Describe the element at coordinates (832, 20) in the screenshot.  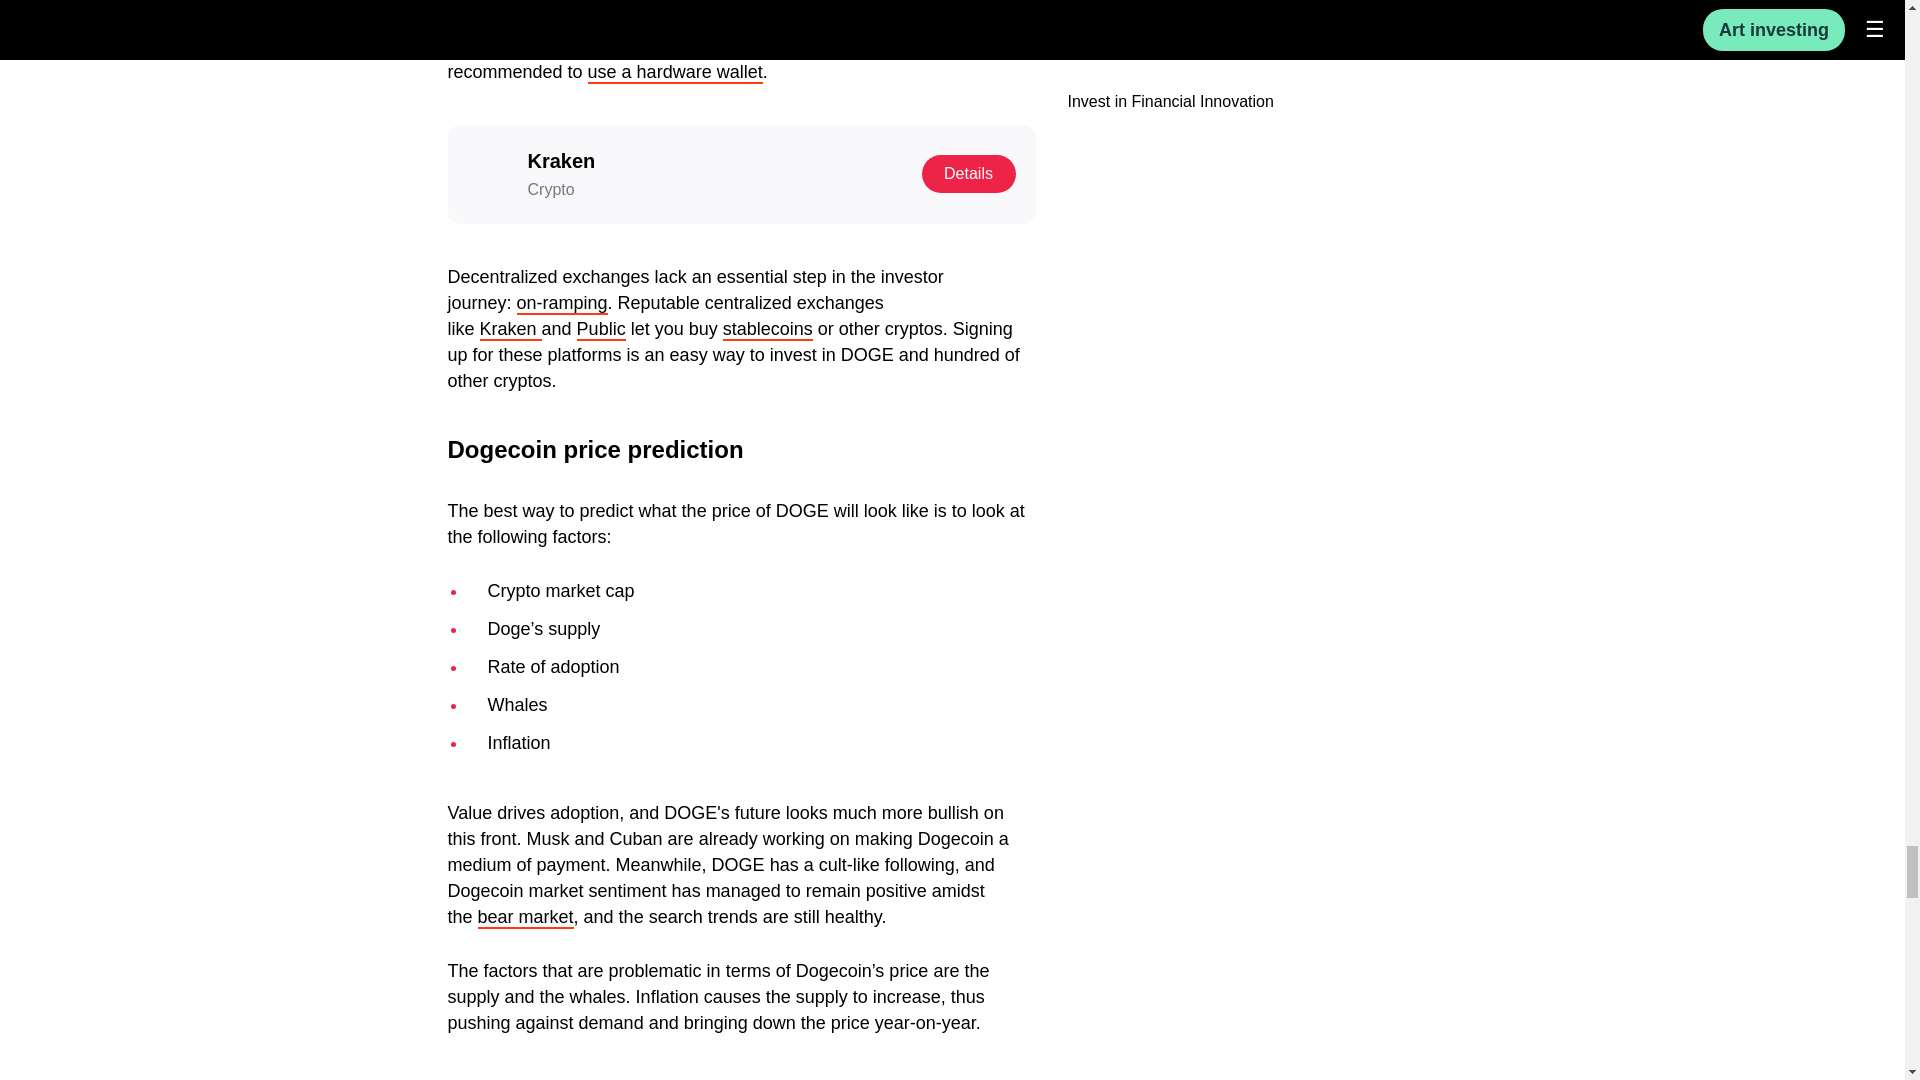
I see `Kraken` at that location.